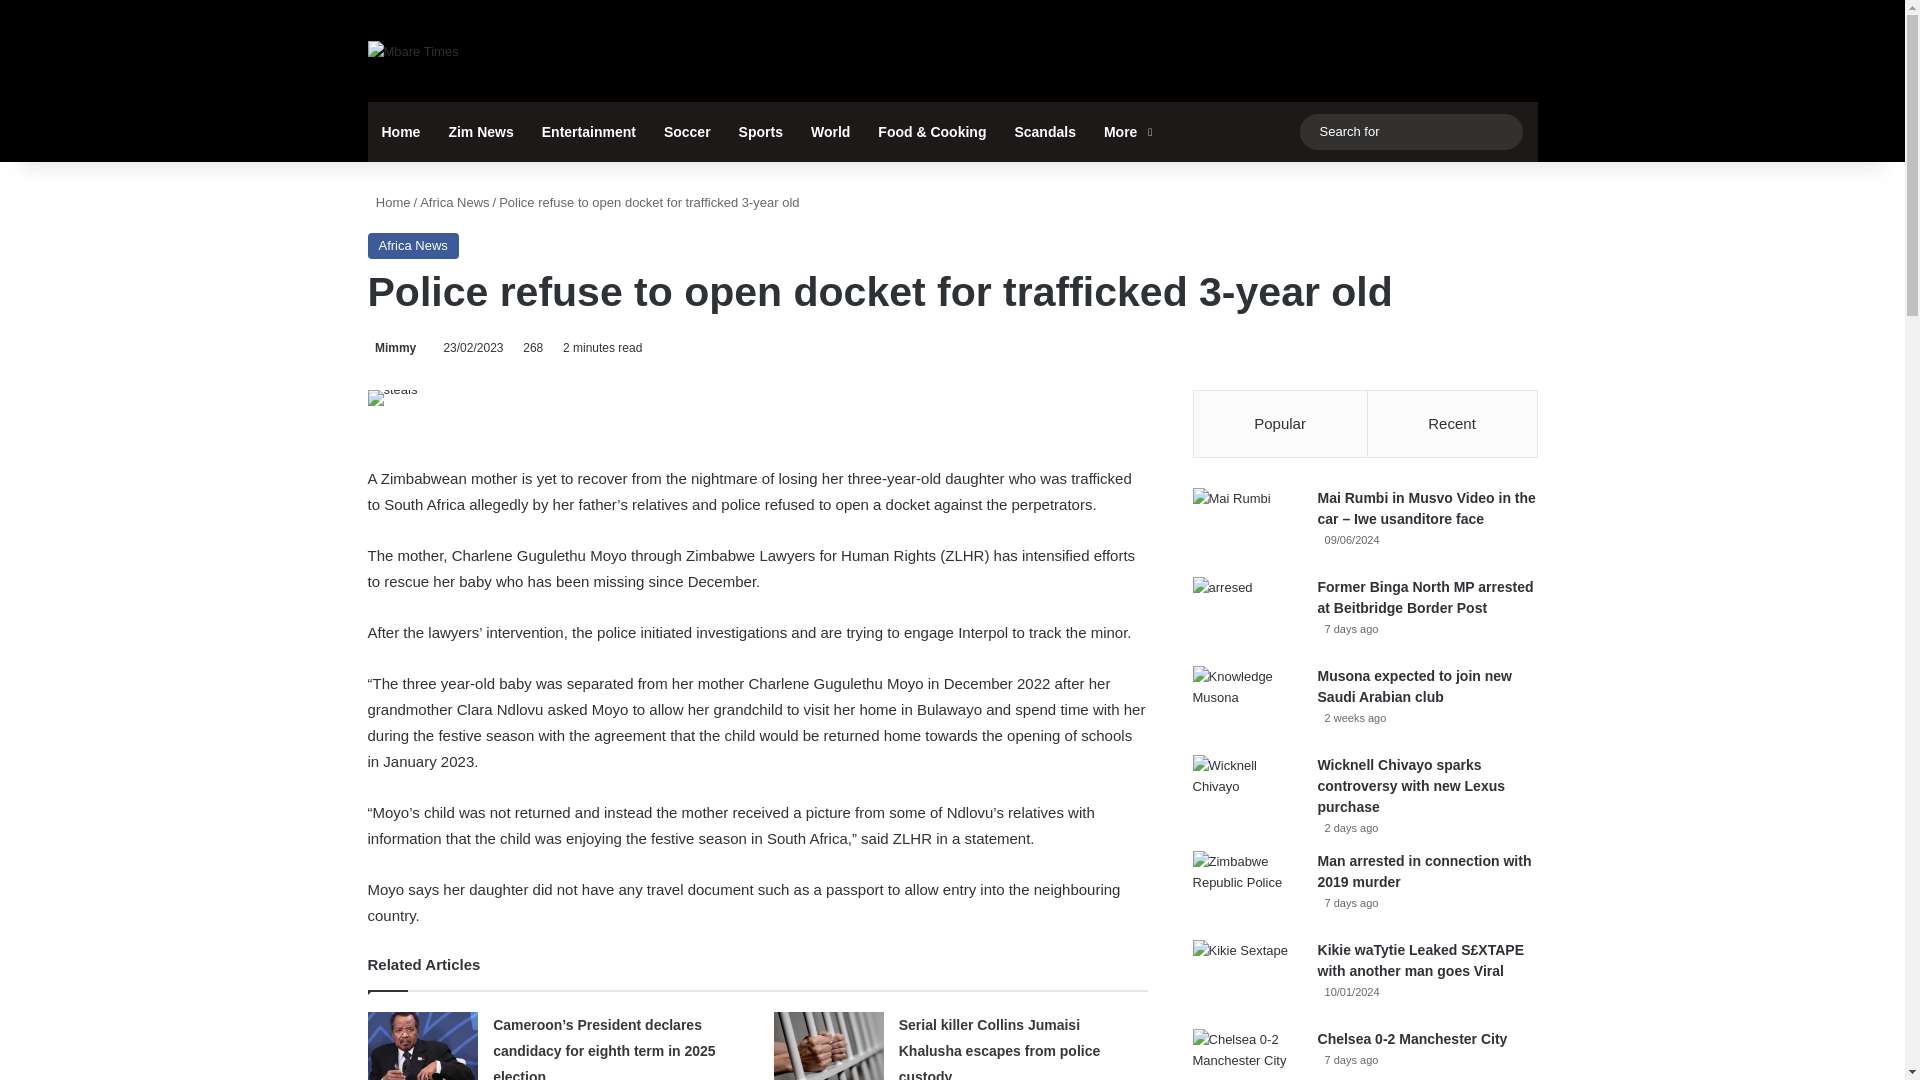  I want to click on More, so click(1126, 132).